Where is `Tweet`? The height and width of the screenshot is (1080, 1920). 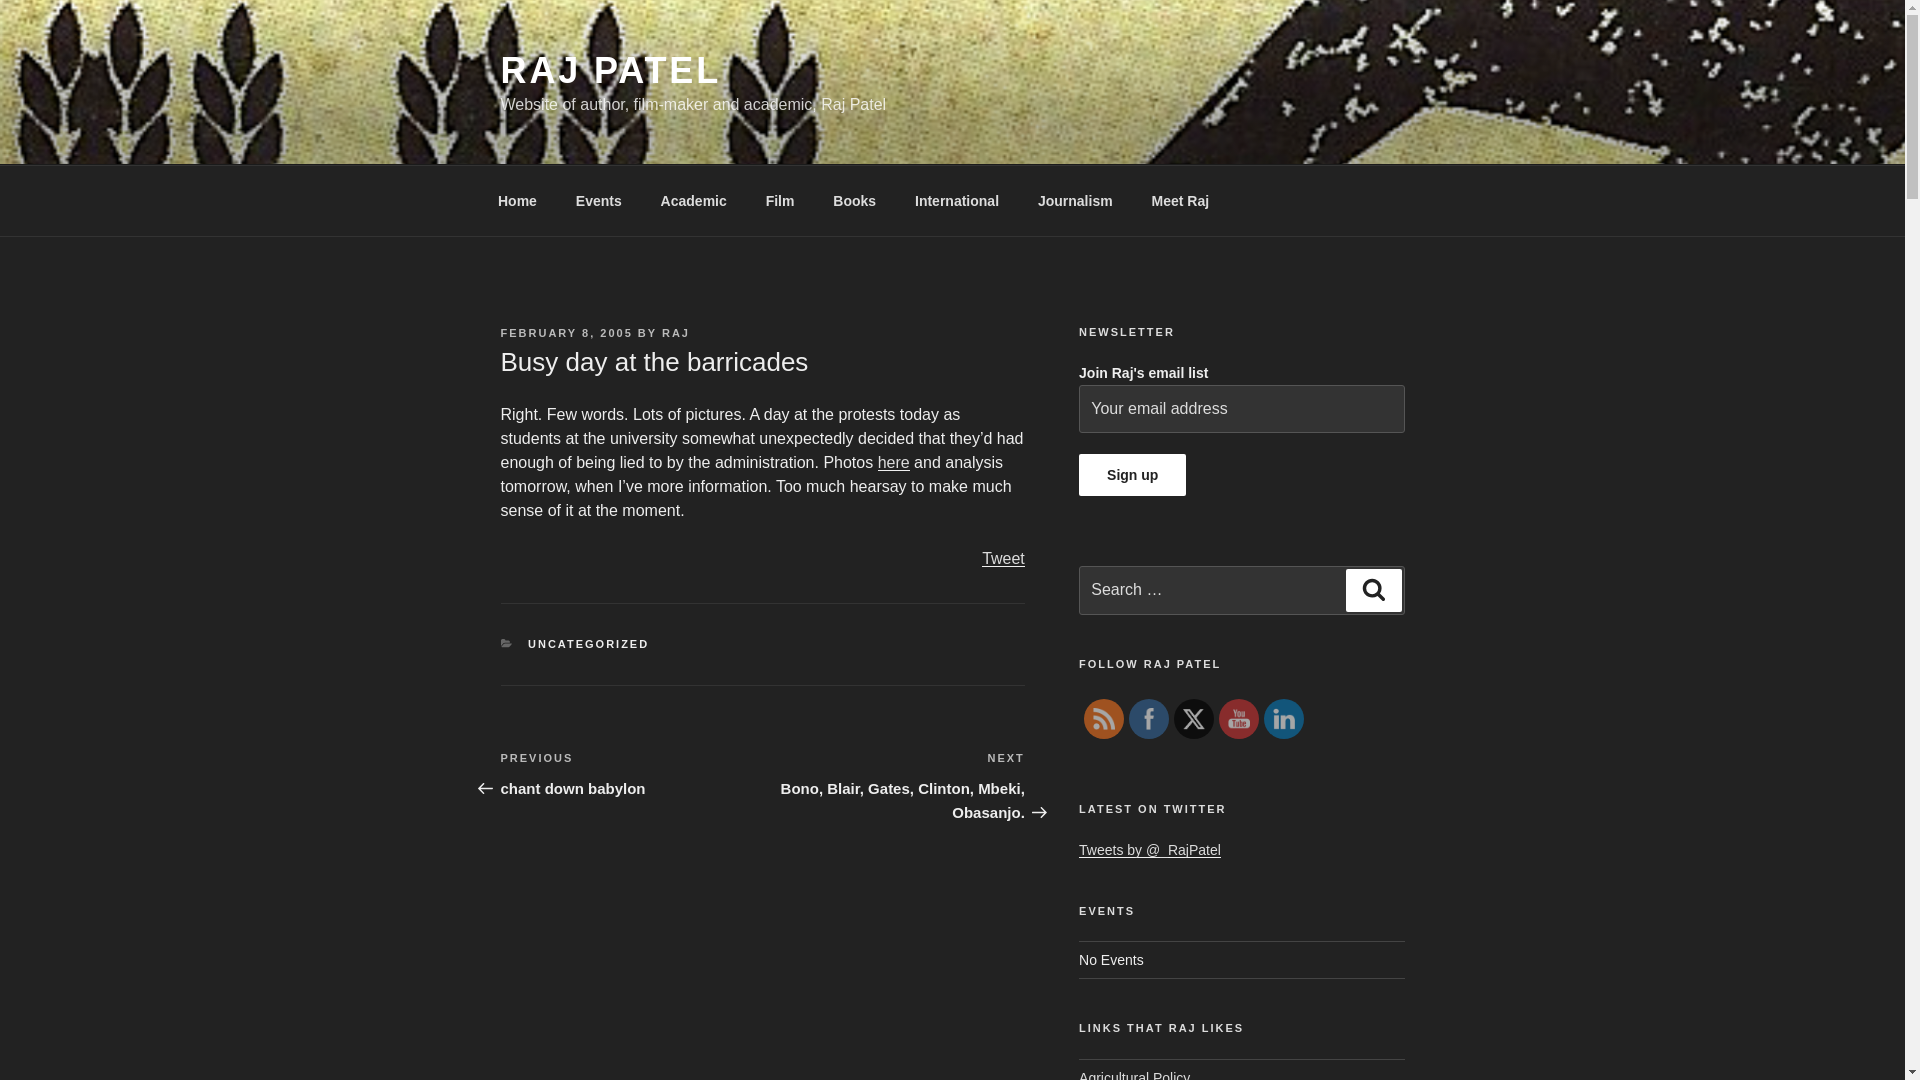
Tweet is located at coordinates (1148, 719).